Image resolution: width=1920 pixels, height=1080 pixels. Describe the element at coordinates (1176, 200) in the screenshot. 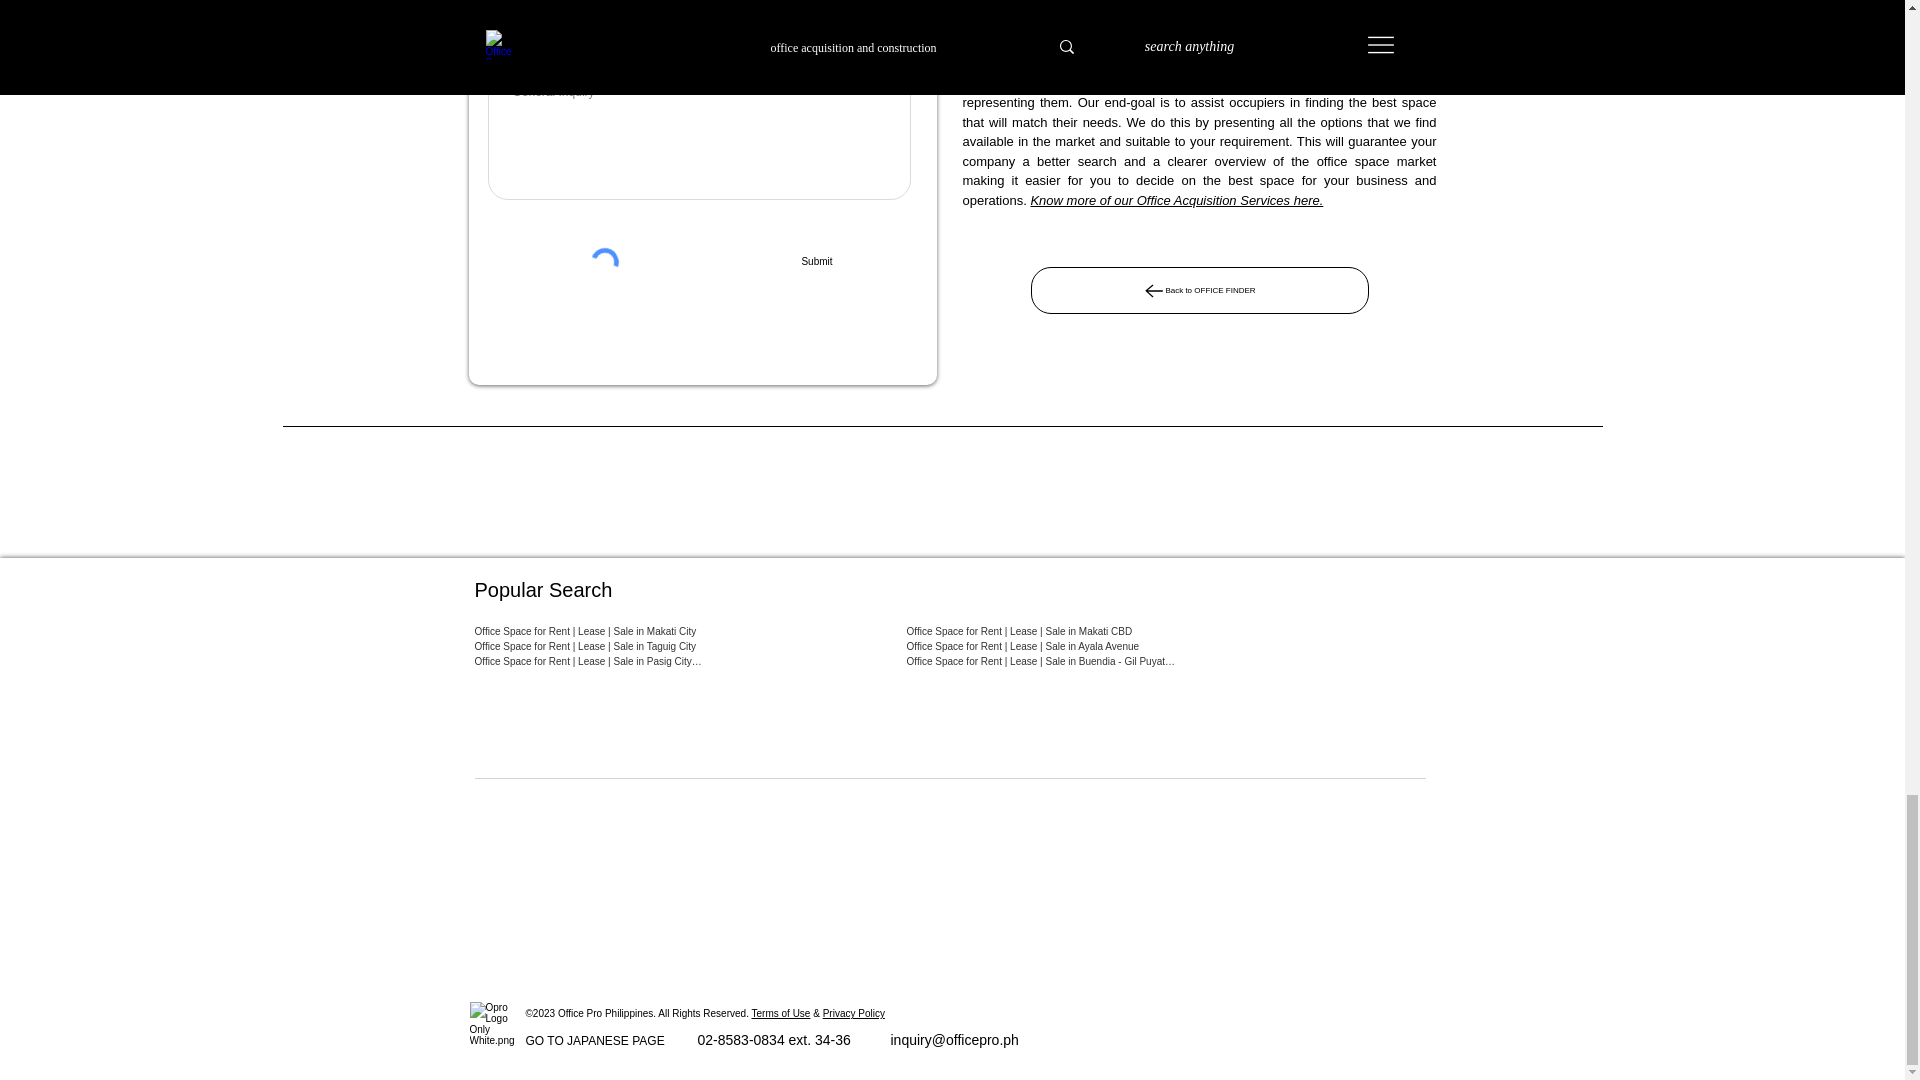

I see `Know more of our Office Acquisition Services here.` at that location.